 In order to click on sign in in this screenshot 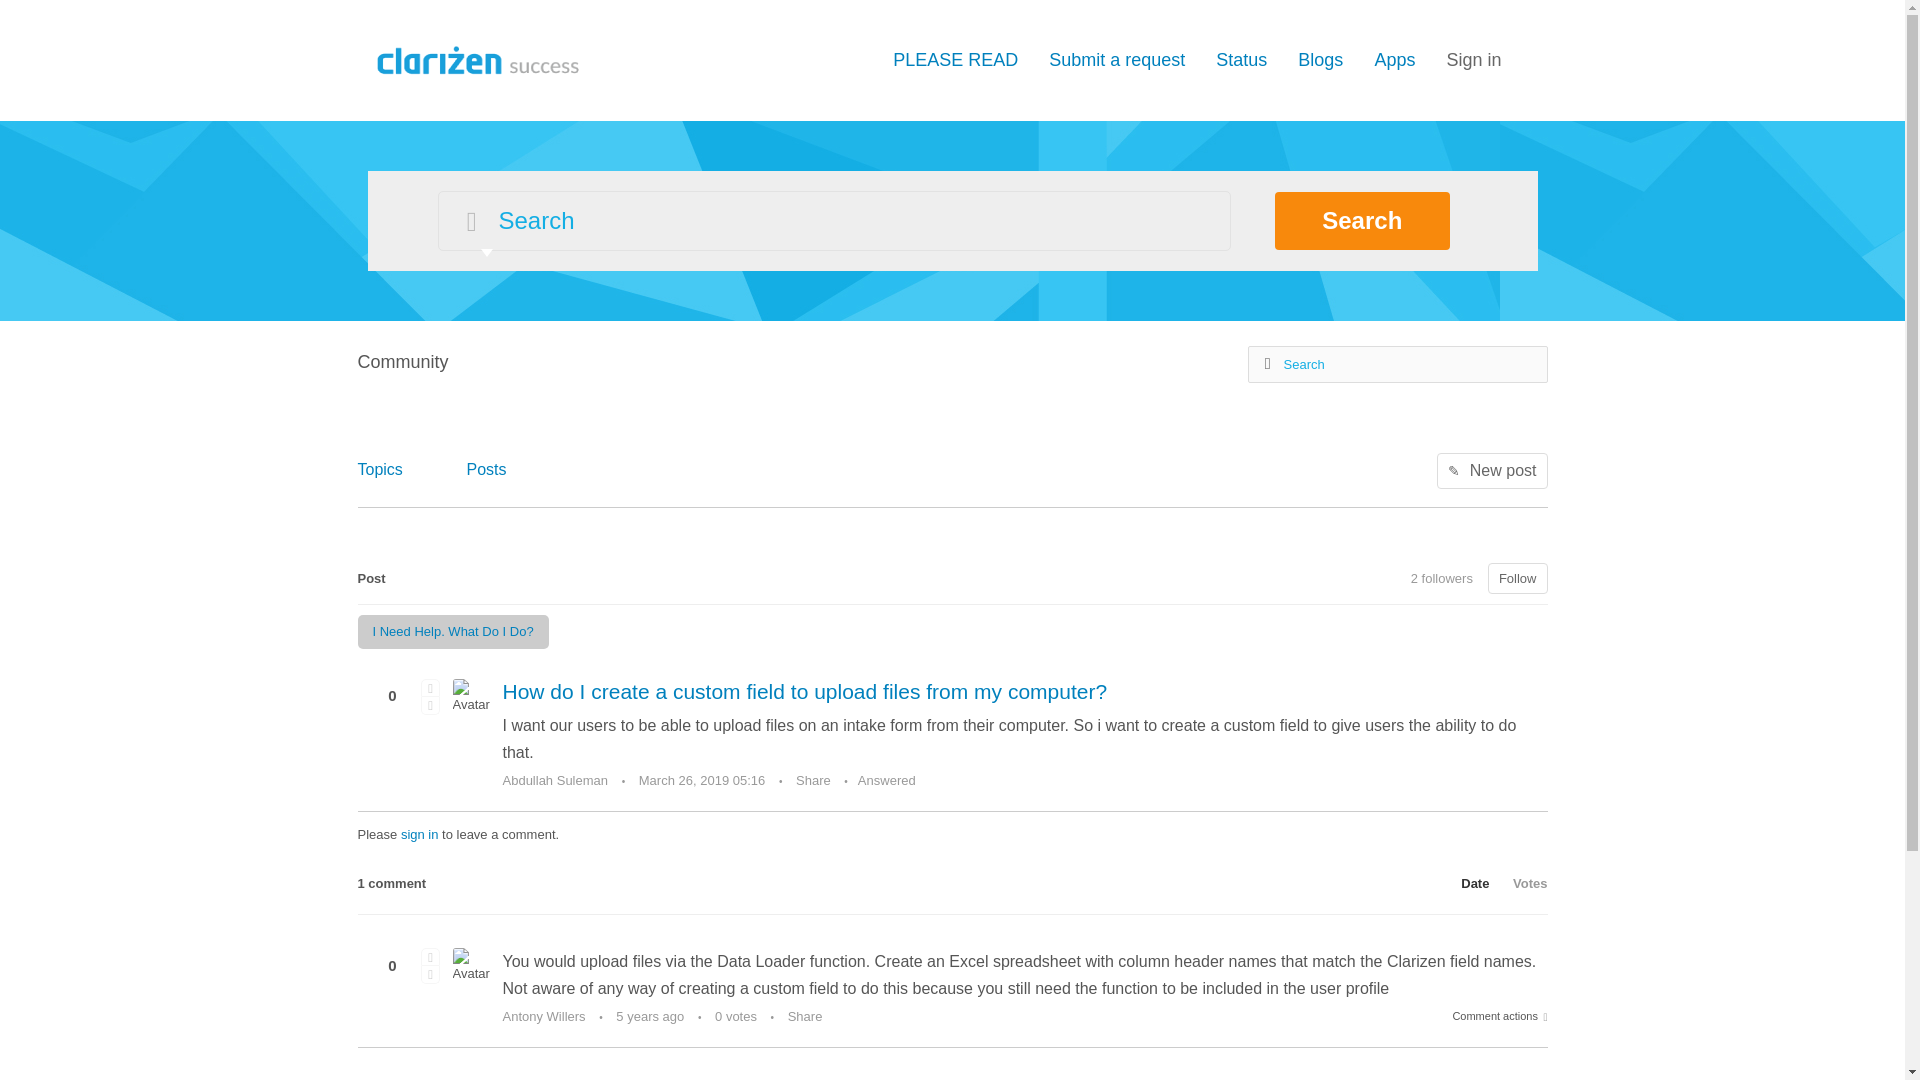, I will do `click(420, 834)`.